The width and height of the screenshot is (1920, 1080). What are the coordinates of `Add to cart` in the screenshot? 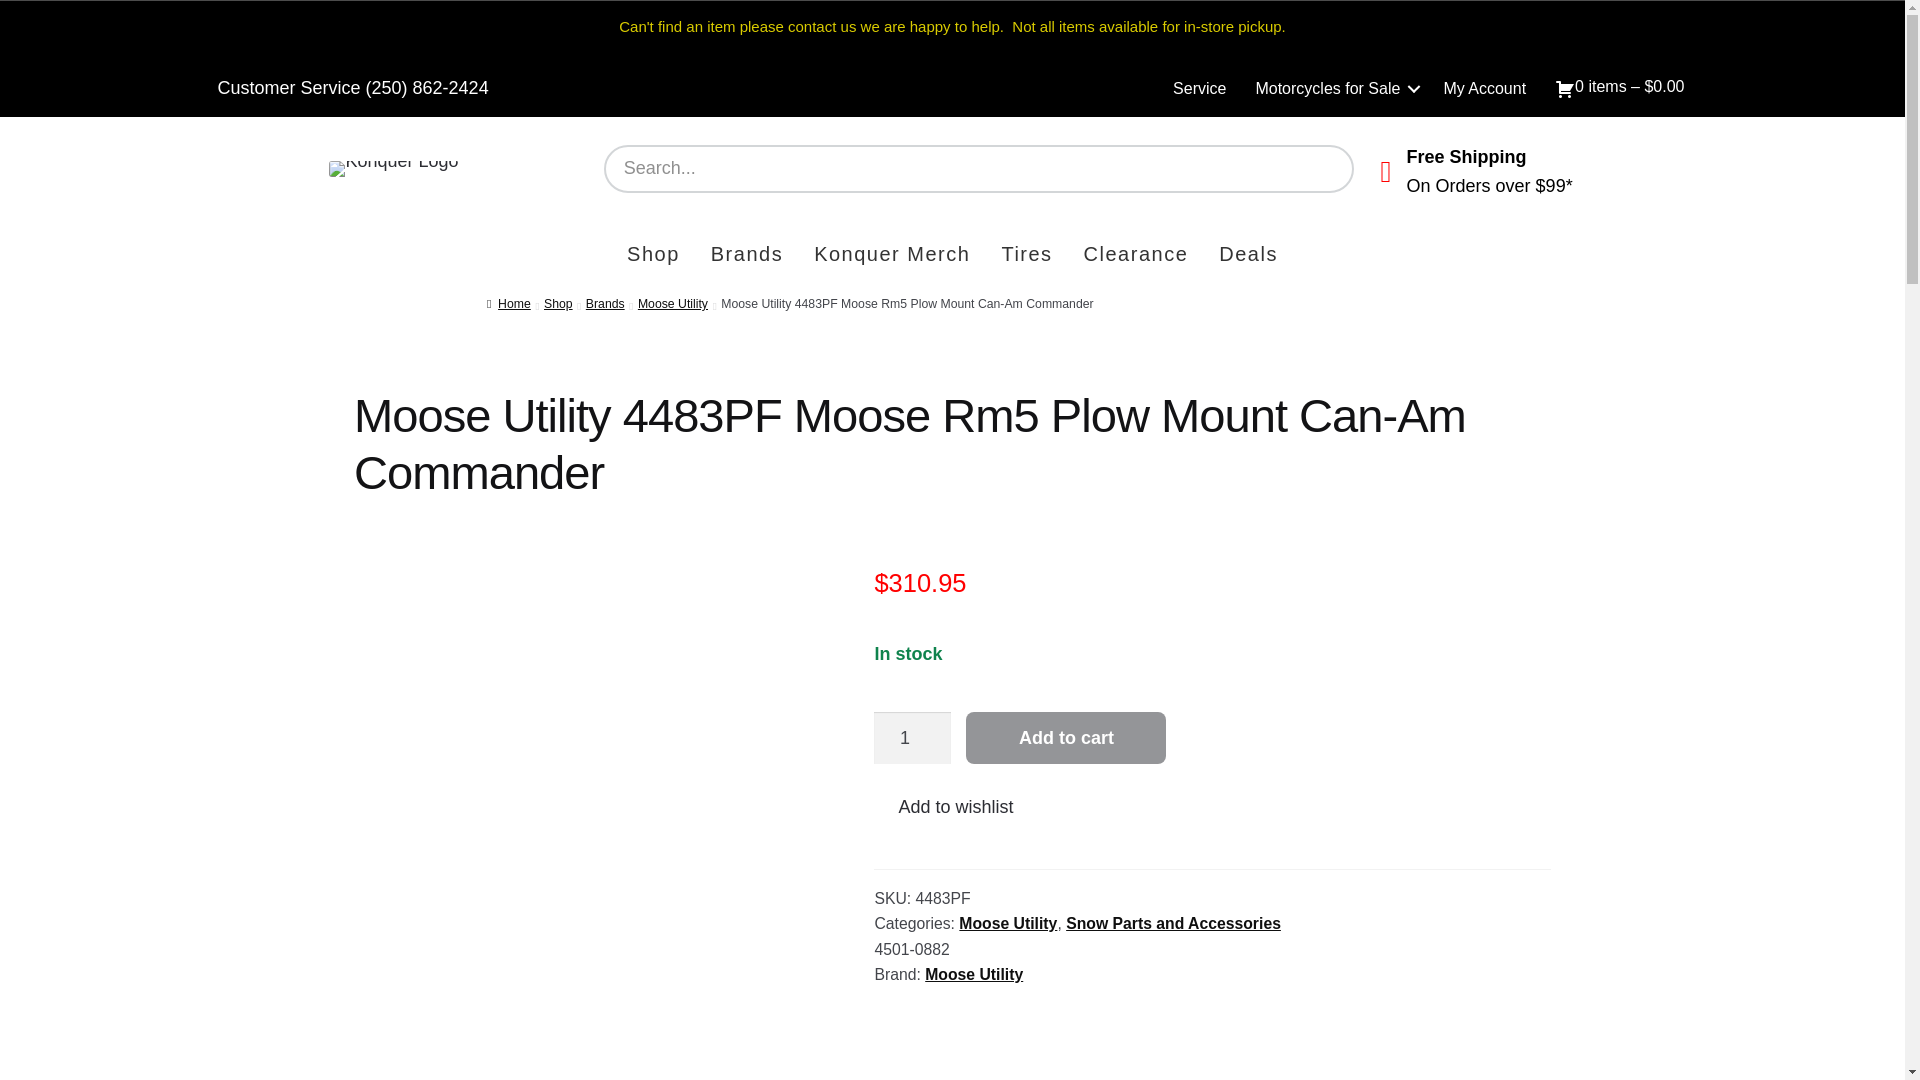 It's located at (1065, 736).